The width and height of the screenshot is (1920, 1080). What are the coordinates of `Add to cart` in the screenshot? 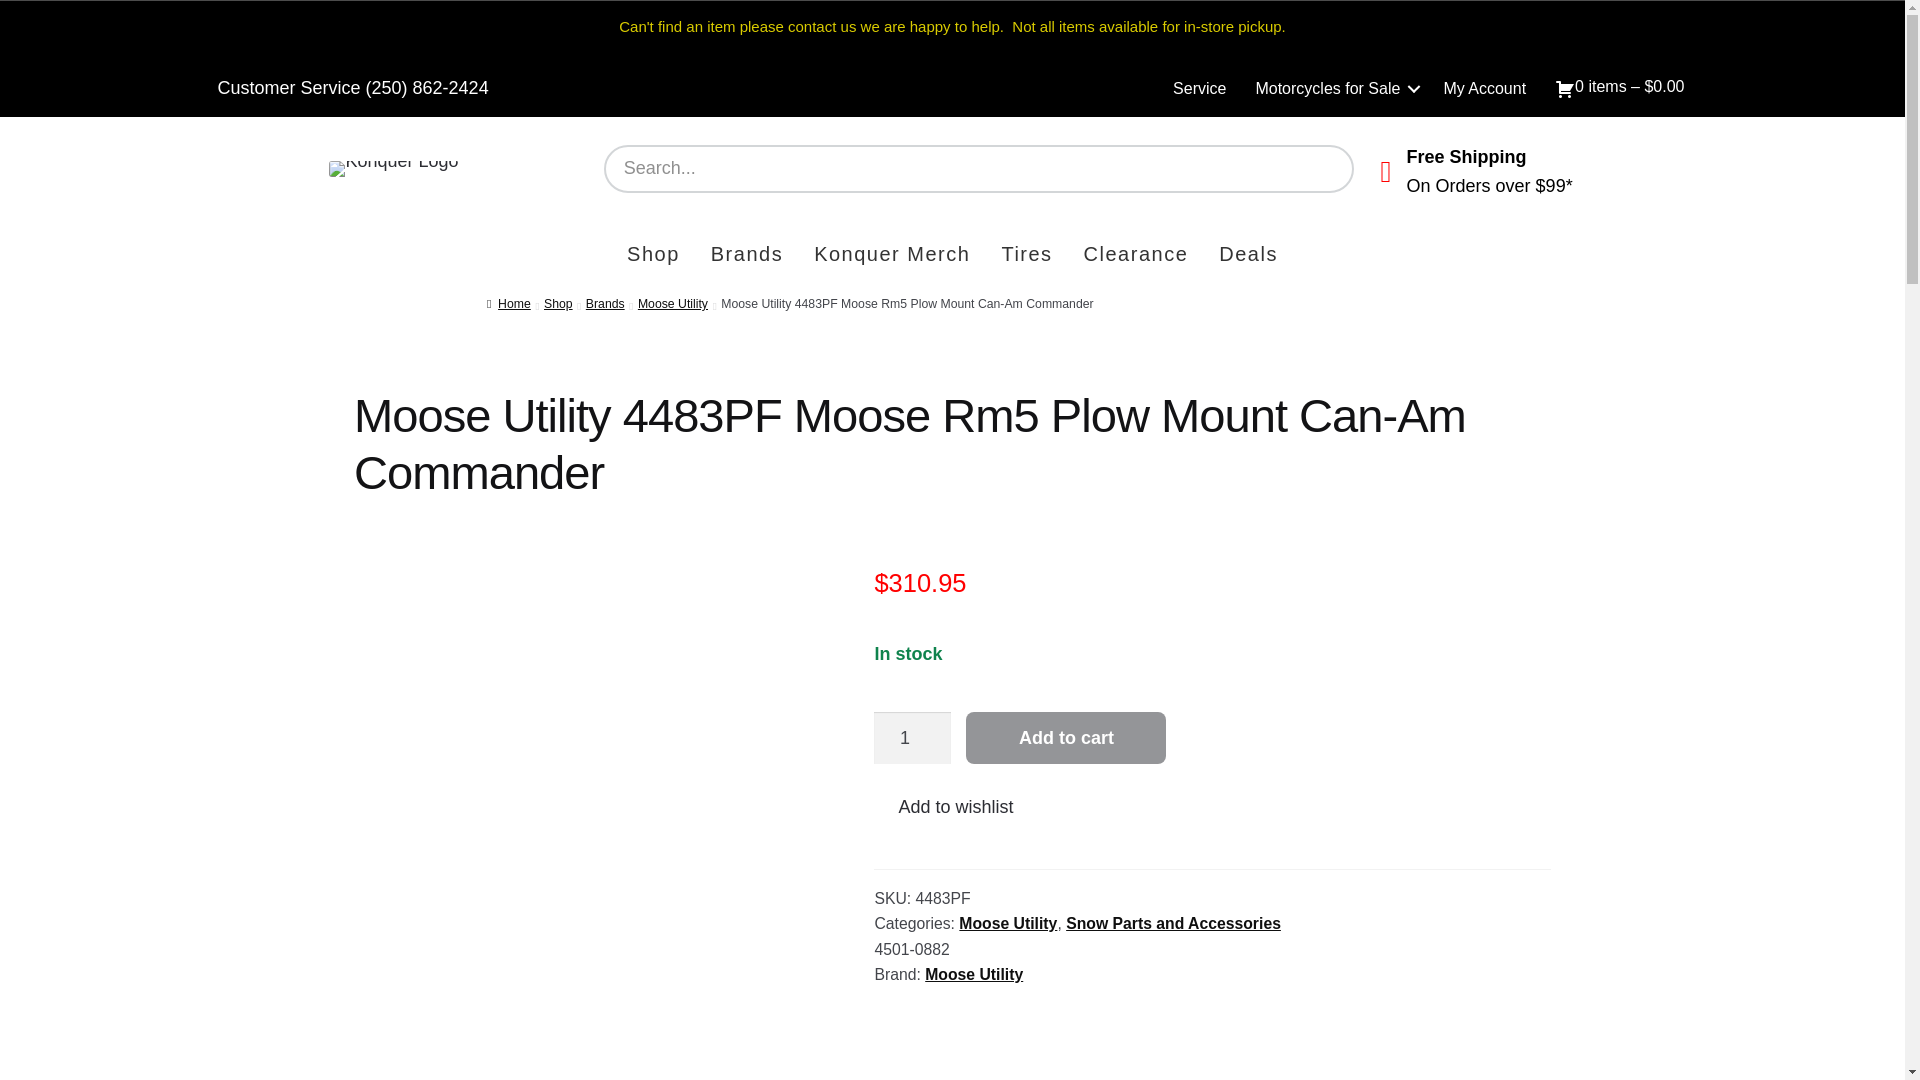 It's located at (1065, 736).